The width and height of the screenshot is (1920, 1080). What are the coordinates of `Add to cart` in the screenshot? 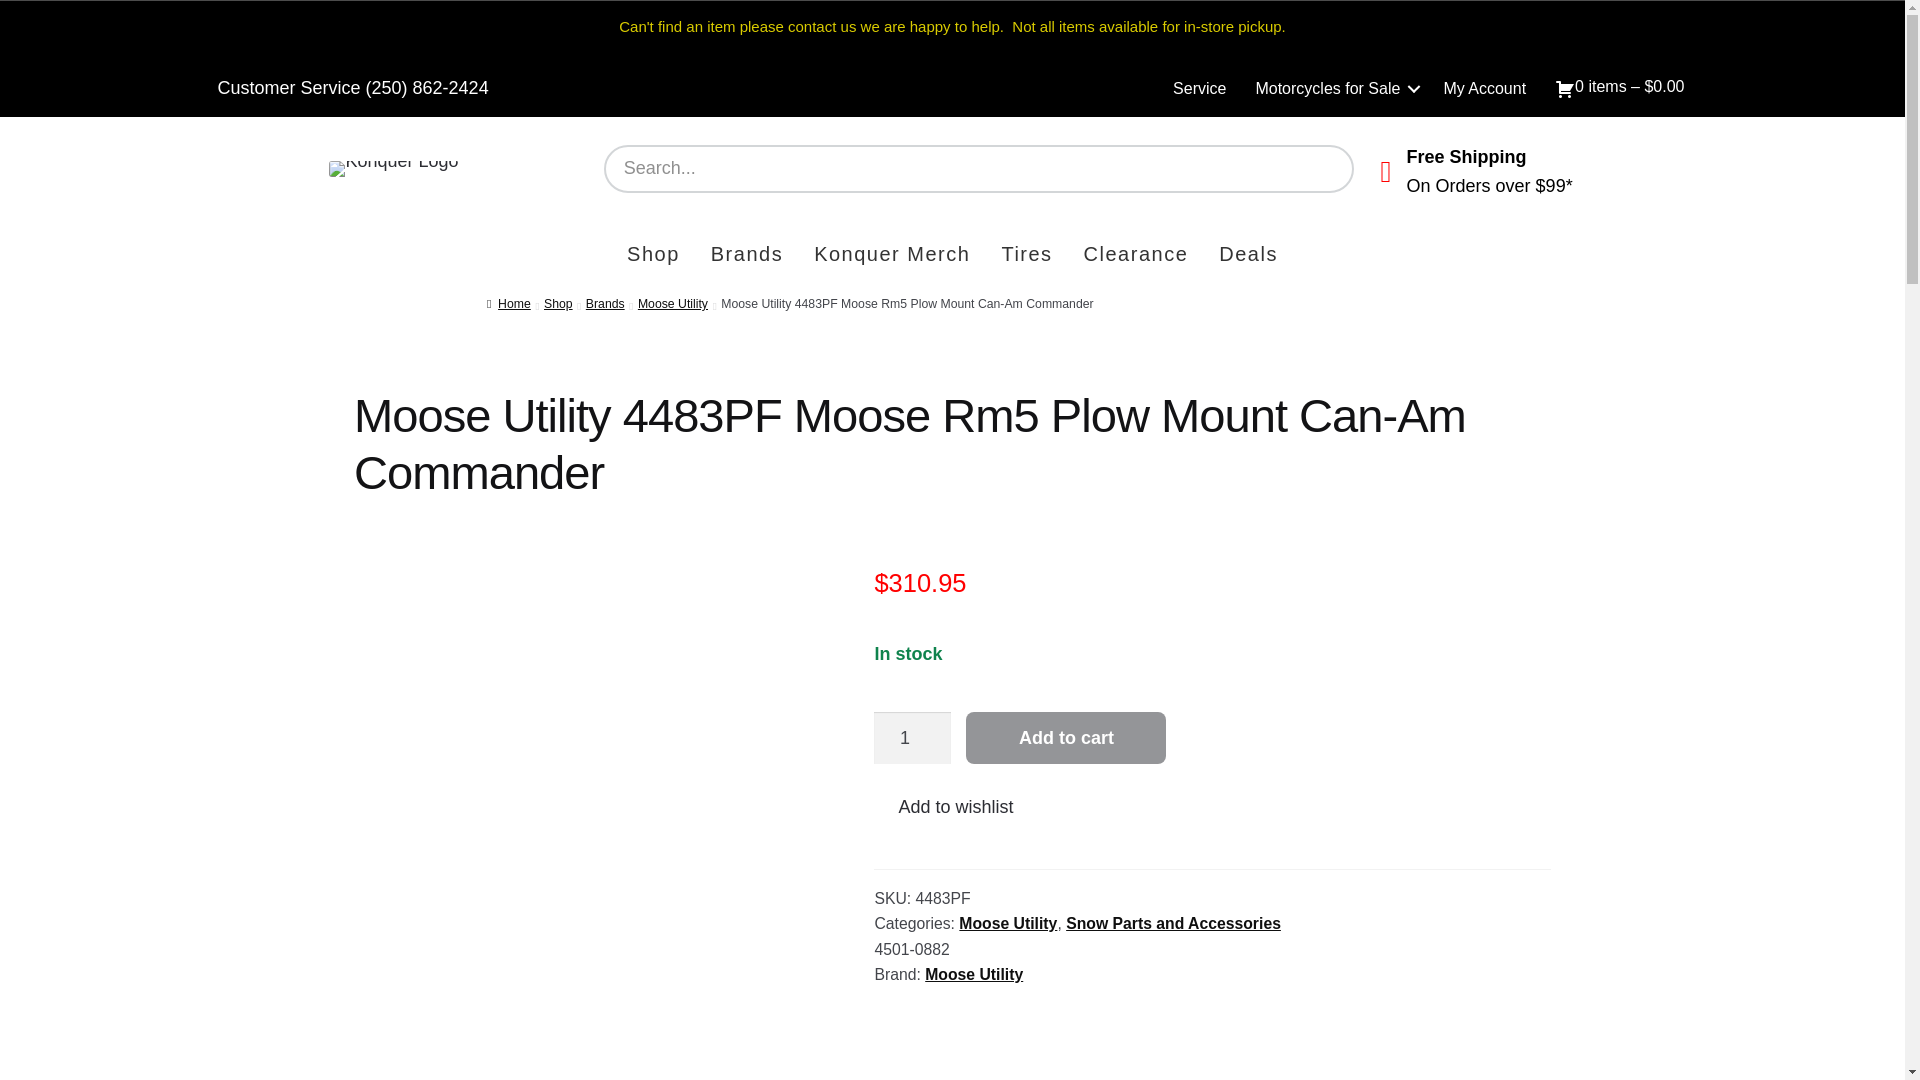 It's located at (1065, 736).